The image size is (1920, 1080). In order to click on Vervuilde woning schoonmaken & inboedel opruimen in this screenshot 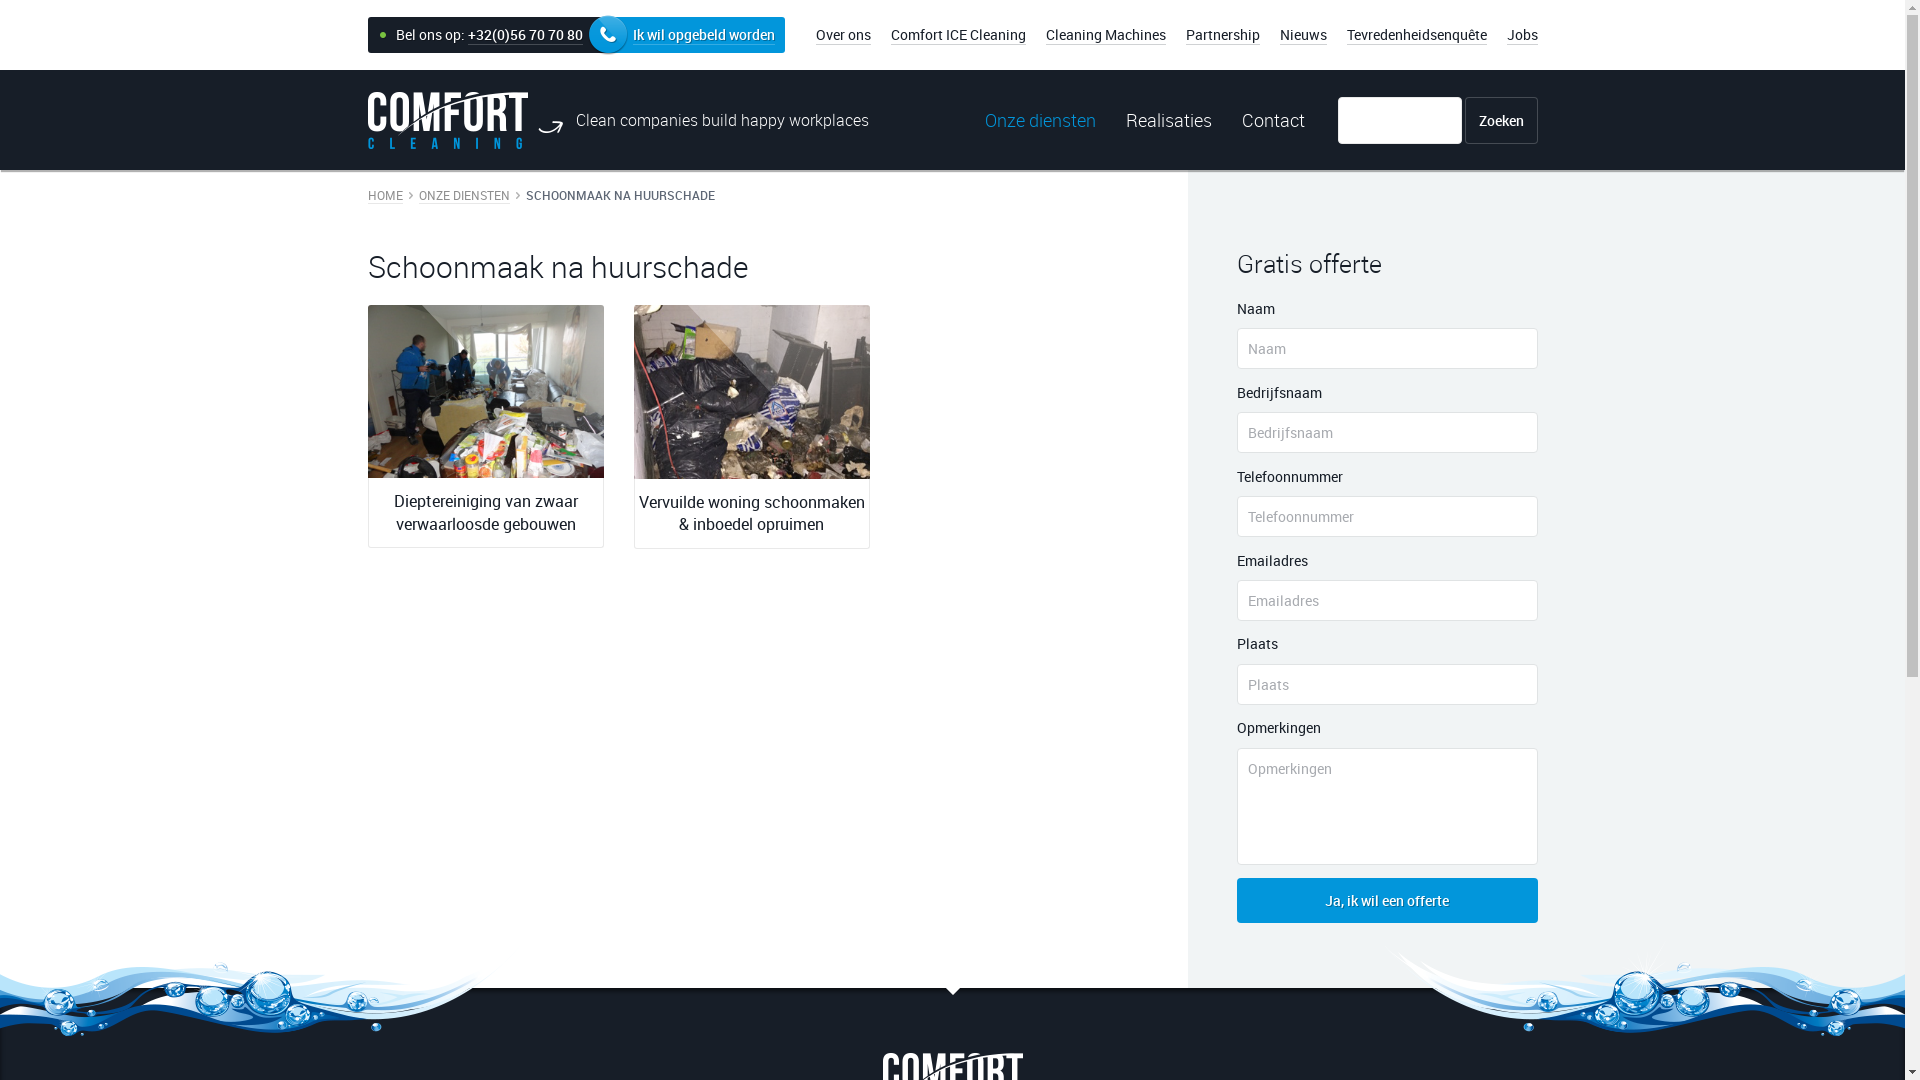, I will do `click(752, 392)`.